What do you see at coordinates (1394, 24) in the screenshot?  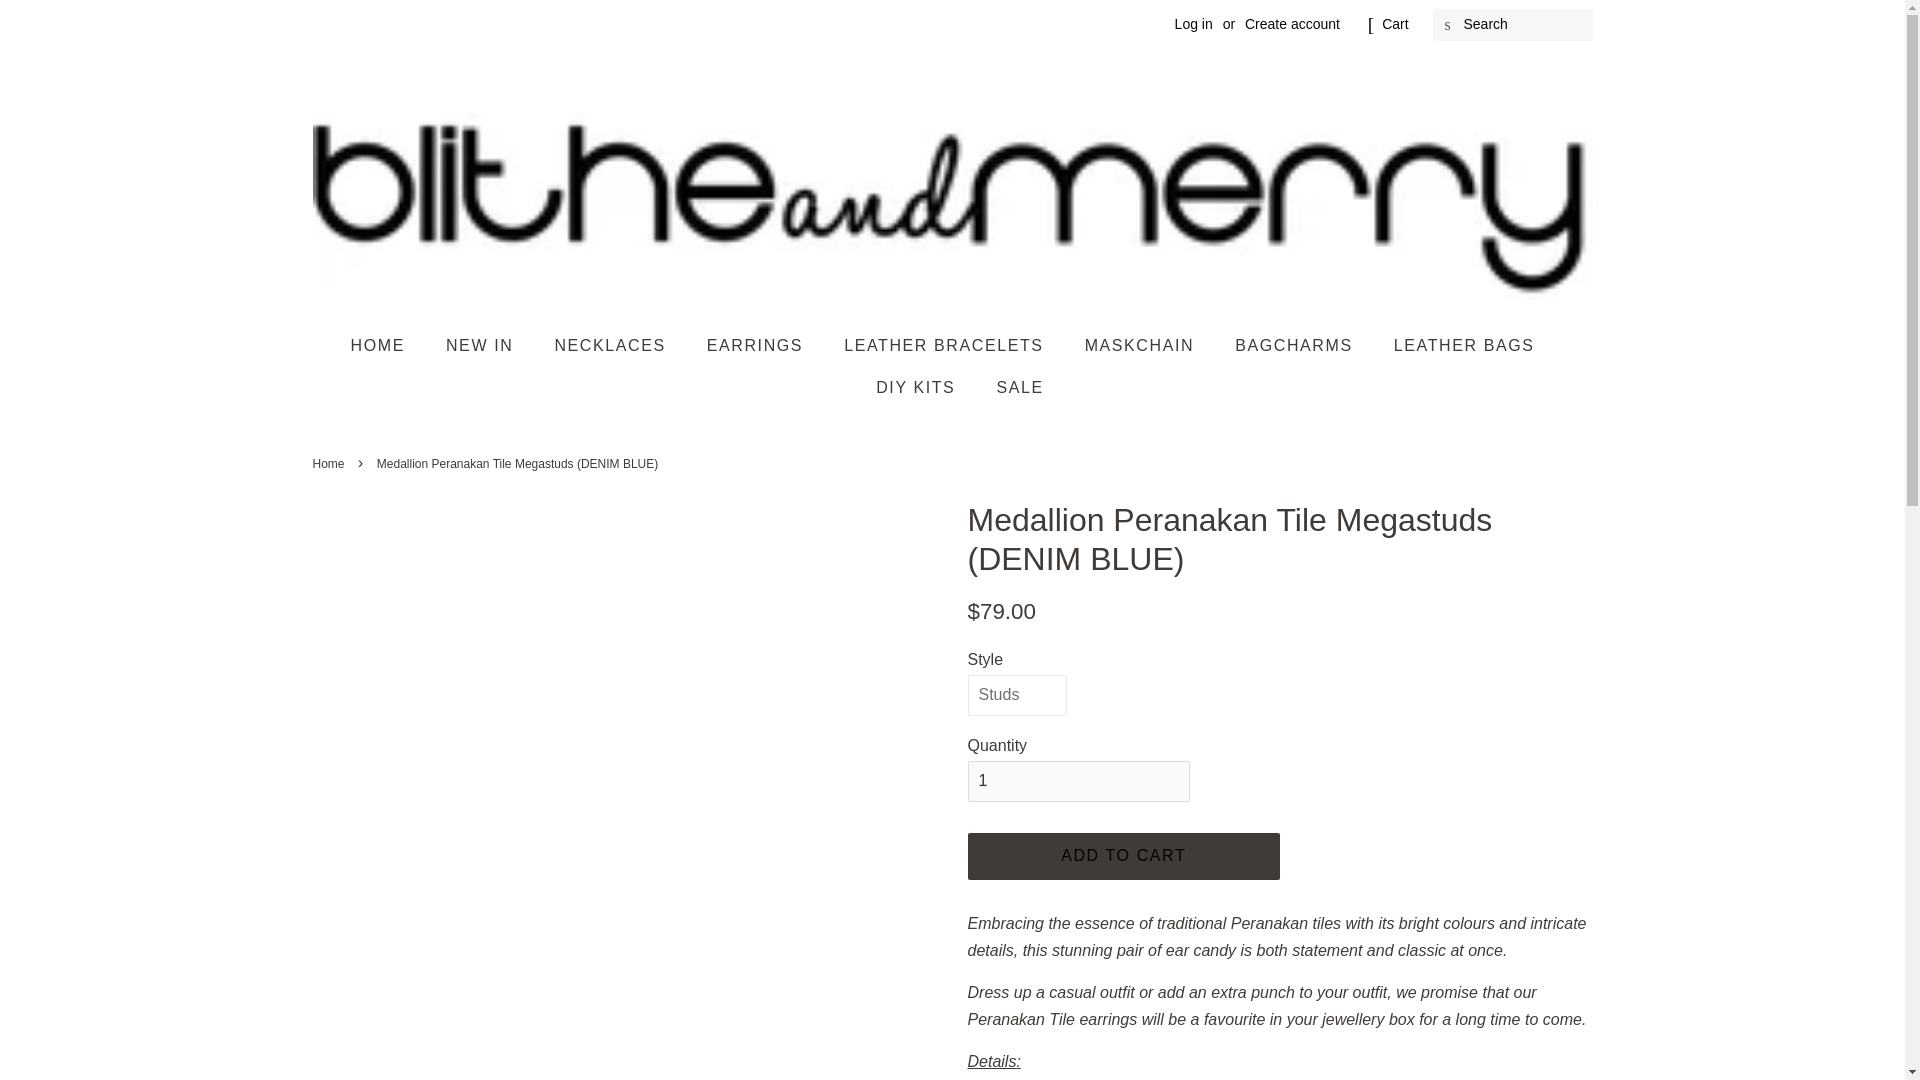 I see `Cart` at bounding box center [1394, 24].